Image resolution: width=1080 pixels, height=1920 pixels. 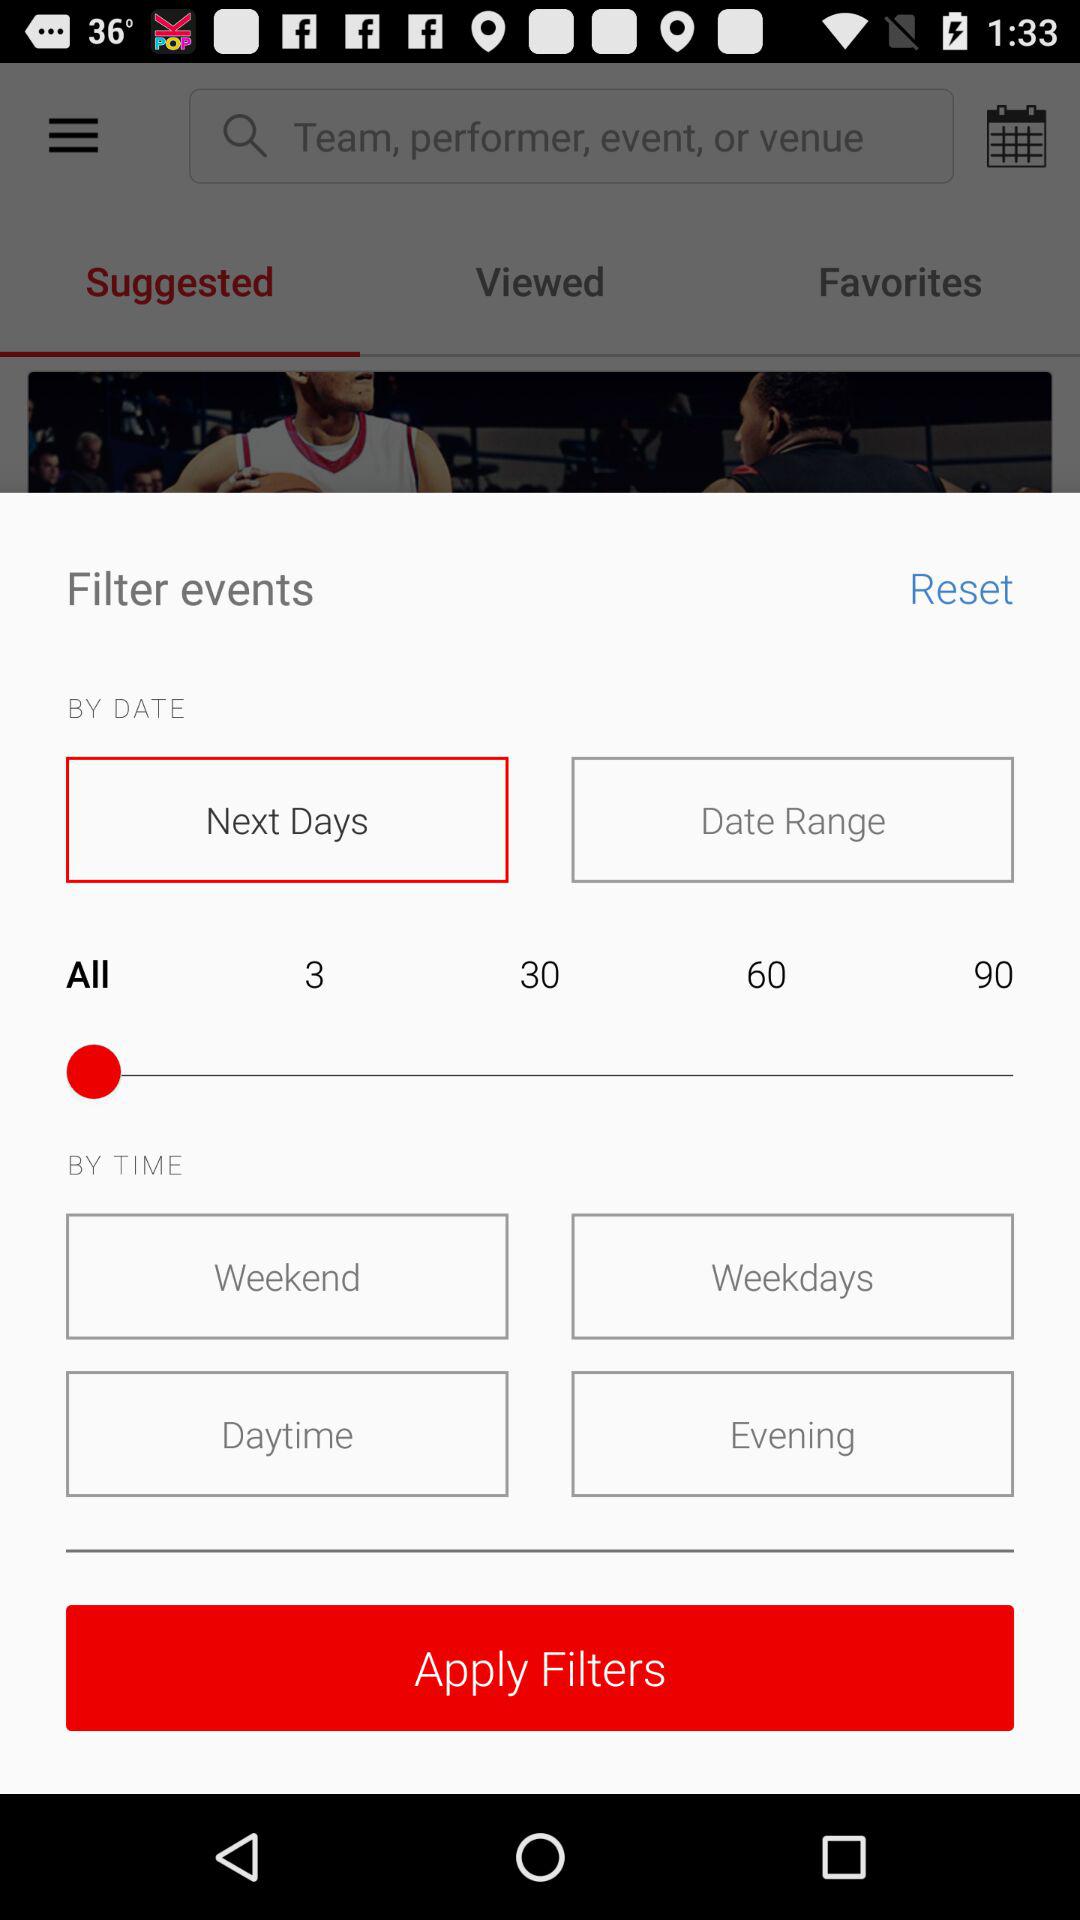 I want to click on launch item next to next days icon, so click(x=792, y=819).